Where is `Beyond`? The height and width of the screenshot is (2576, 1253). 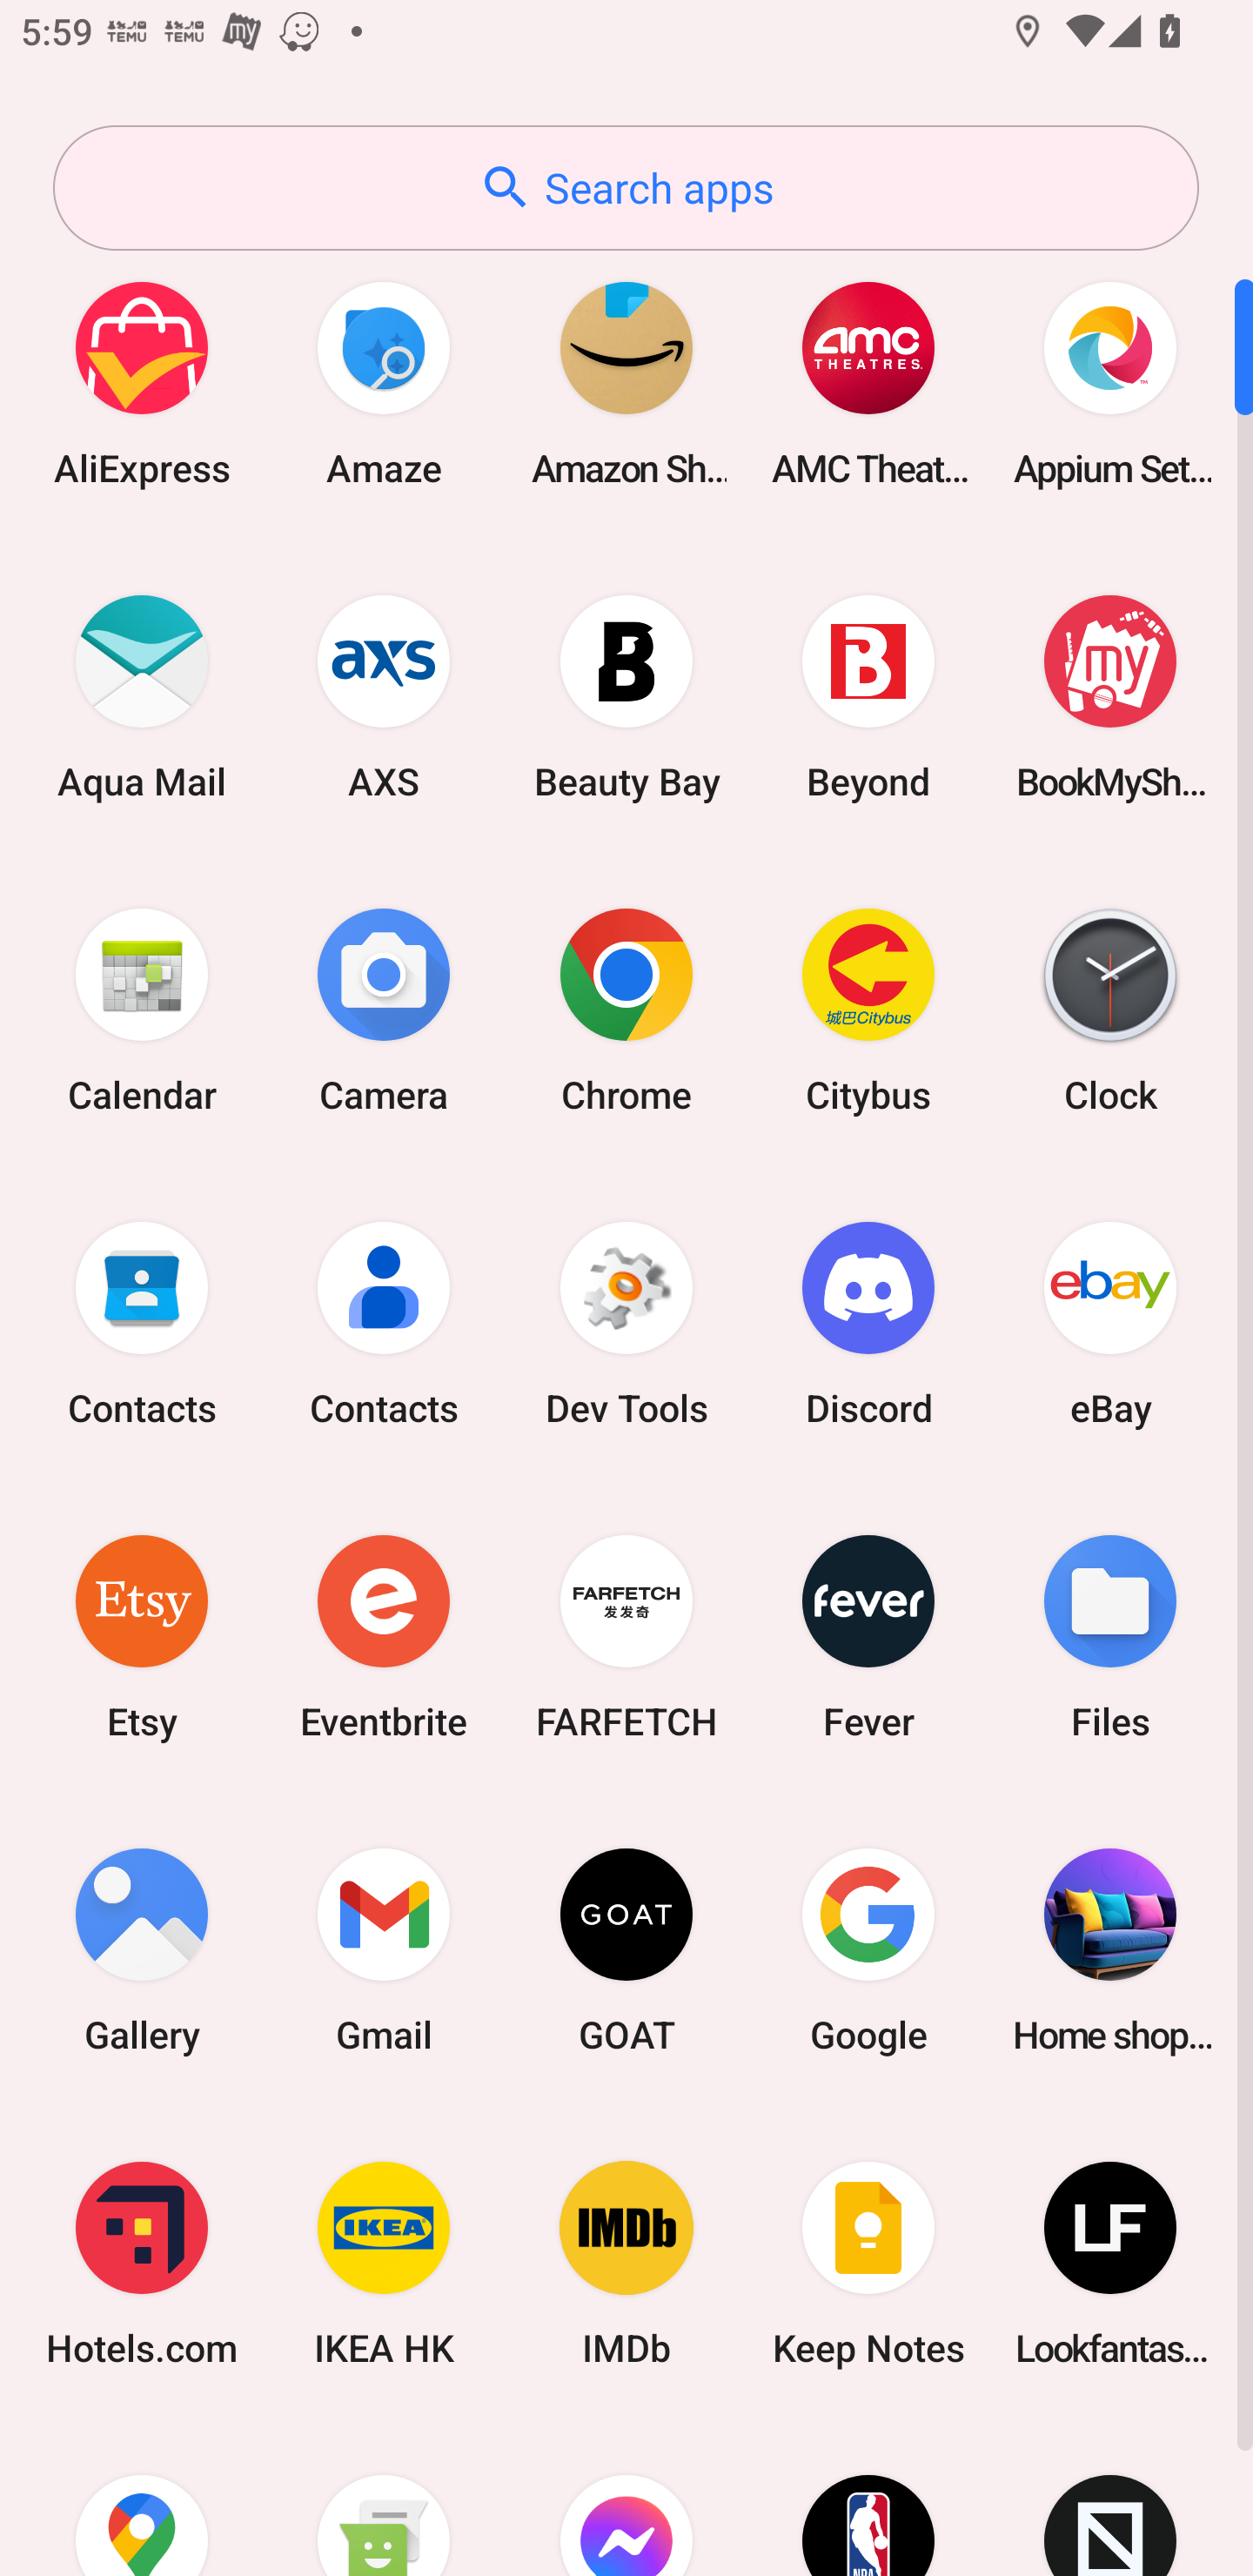 Beyond is located at coordinates (868, 696).